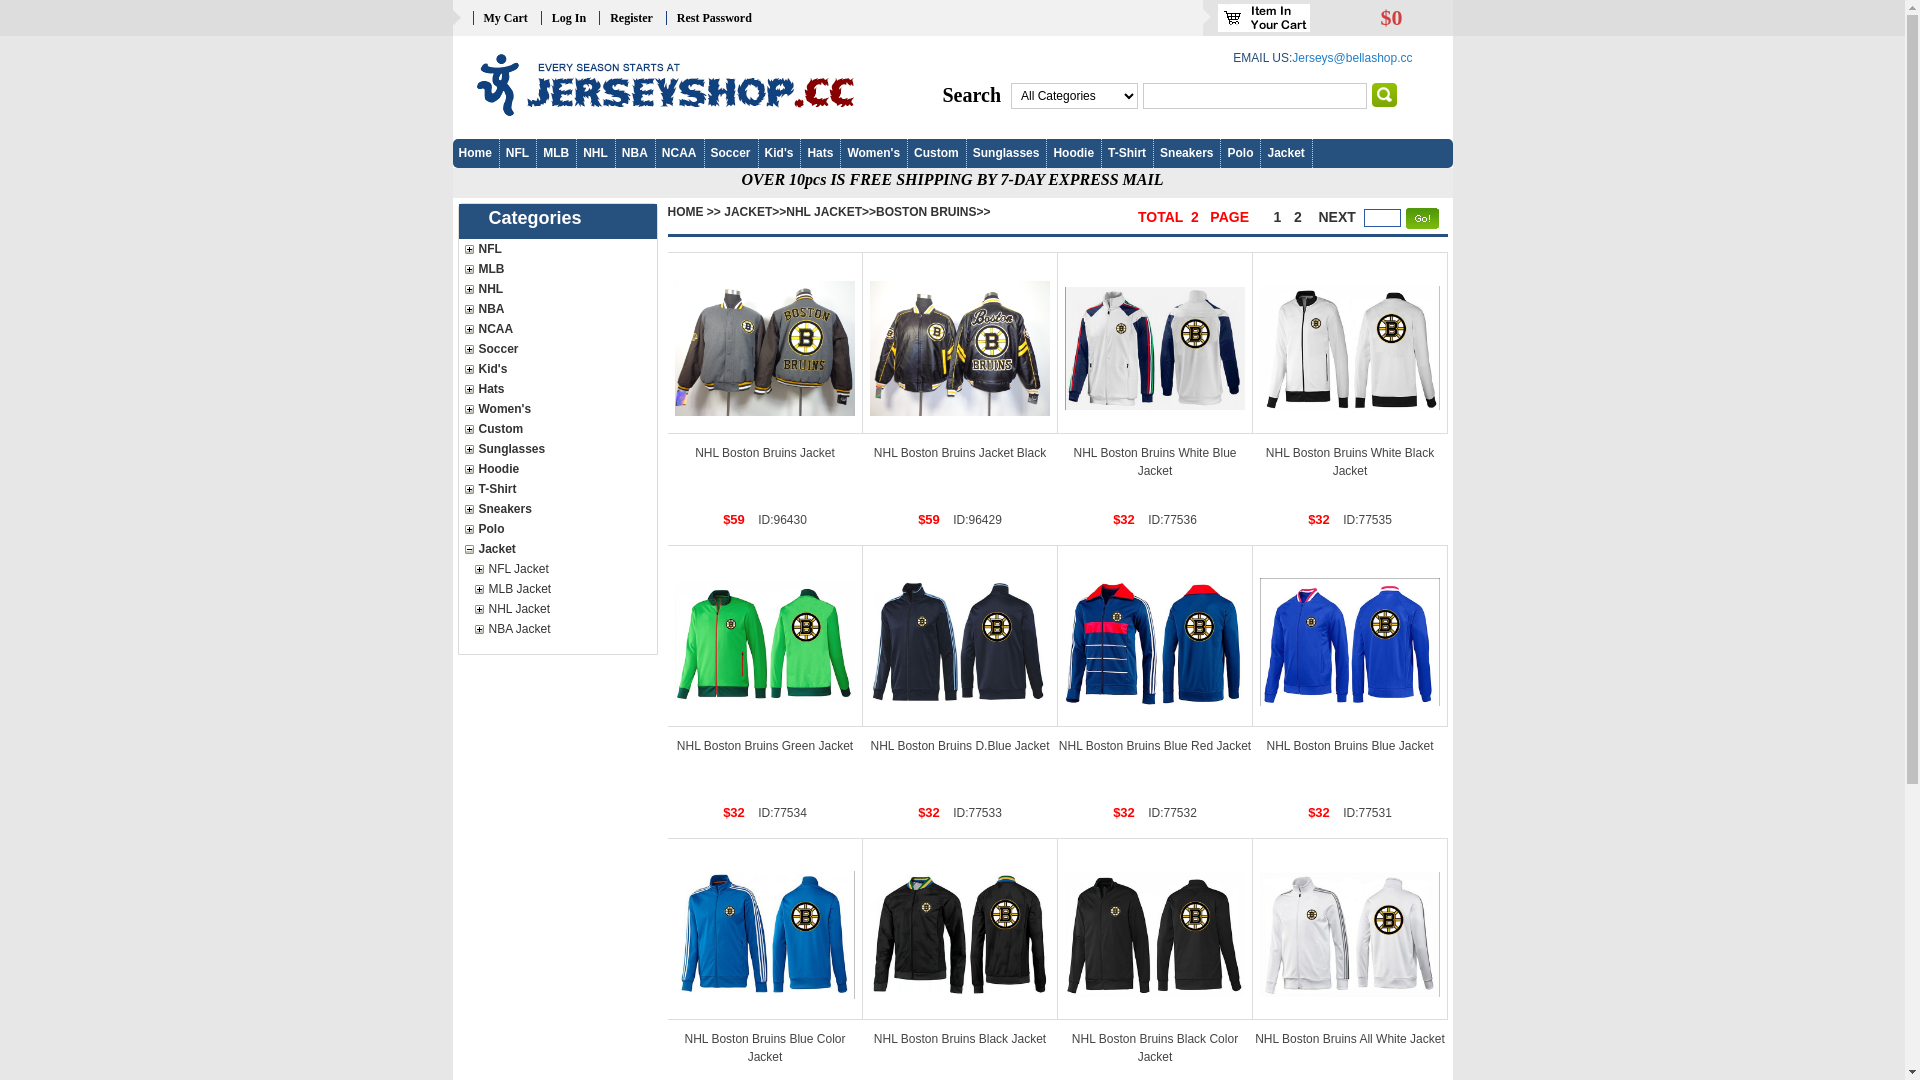 This screenshot has height=1080, width=1920. What do you see at coordinates (498, 469) in the screenshot?
I see `Hoodie` at bounding box center [498, 469].